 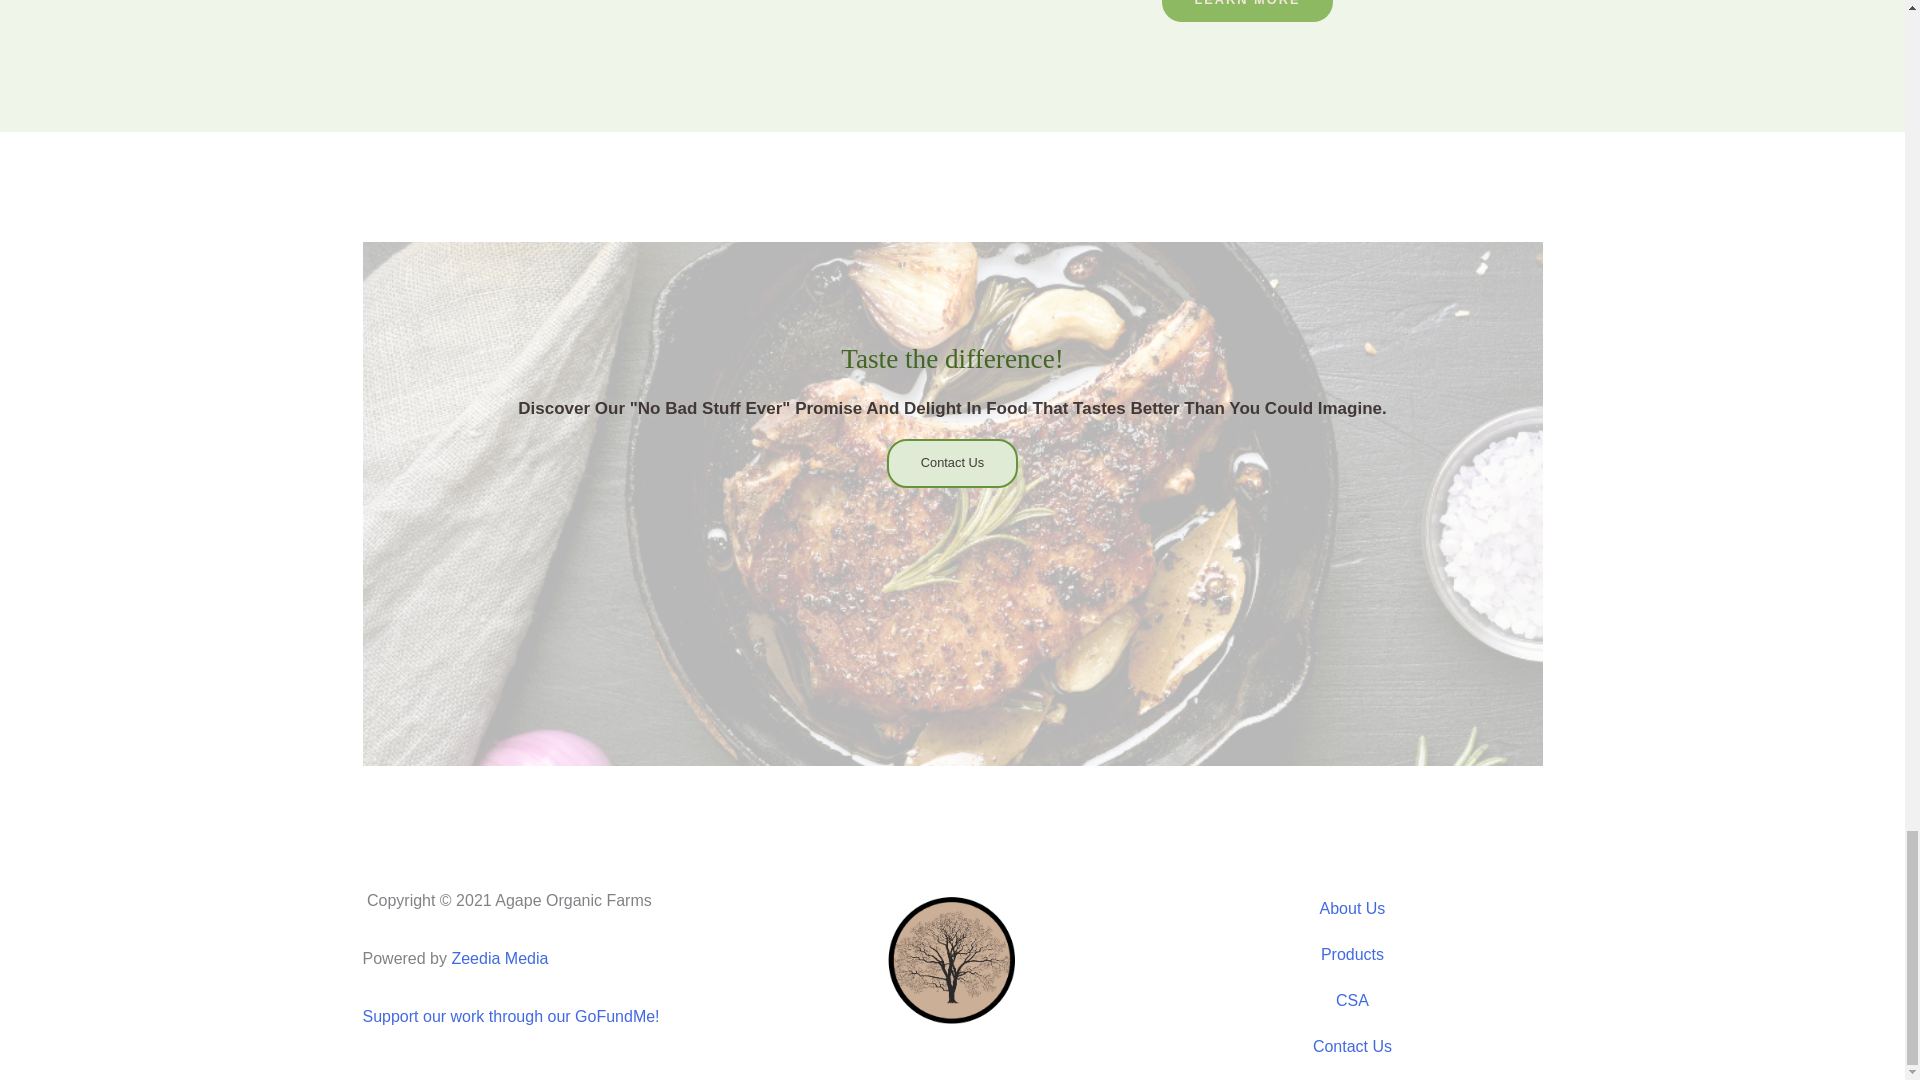 I want to click on Contact Us, so click(x=952, y=463).